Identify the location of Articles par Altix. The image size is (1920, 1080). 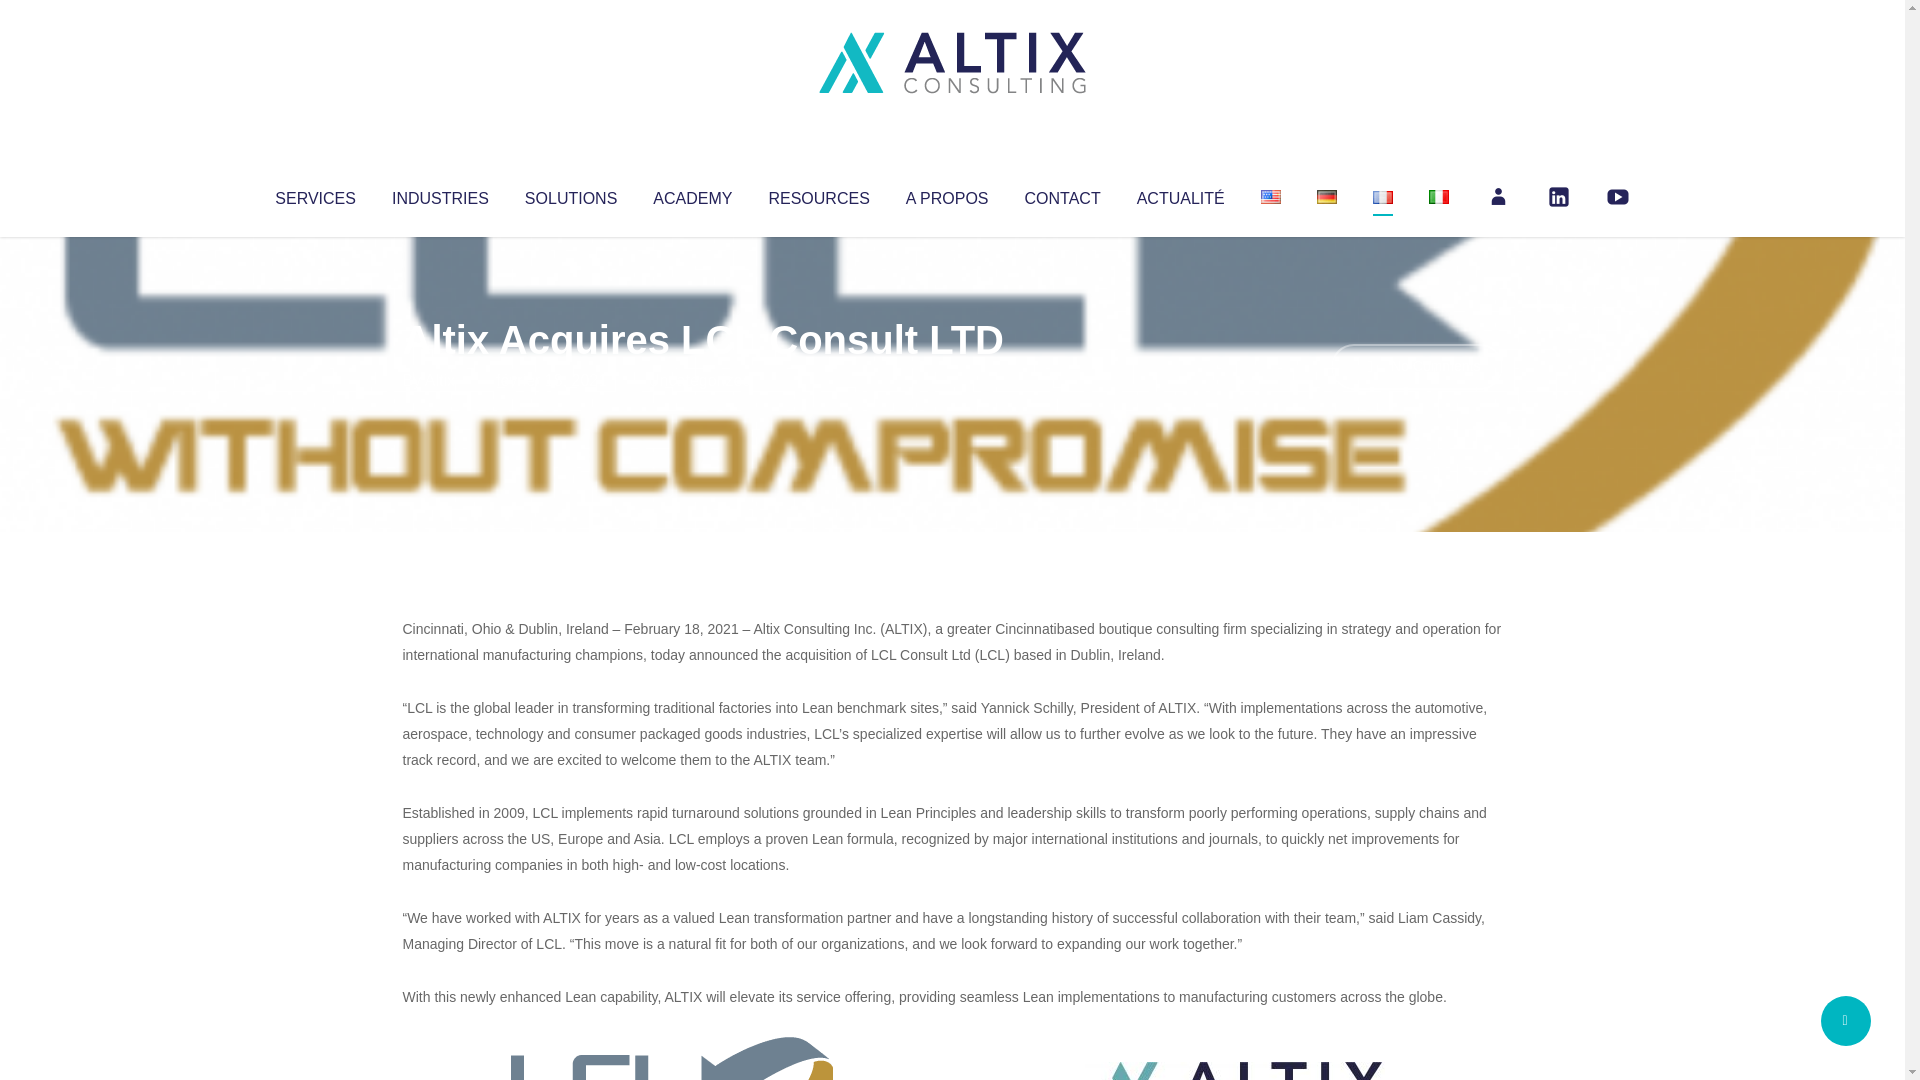
(440, 380).